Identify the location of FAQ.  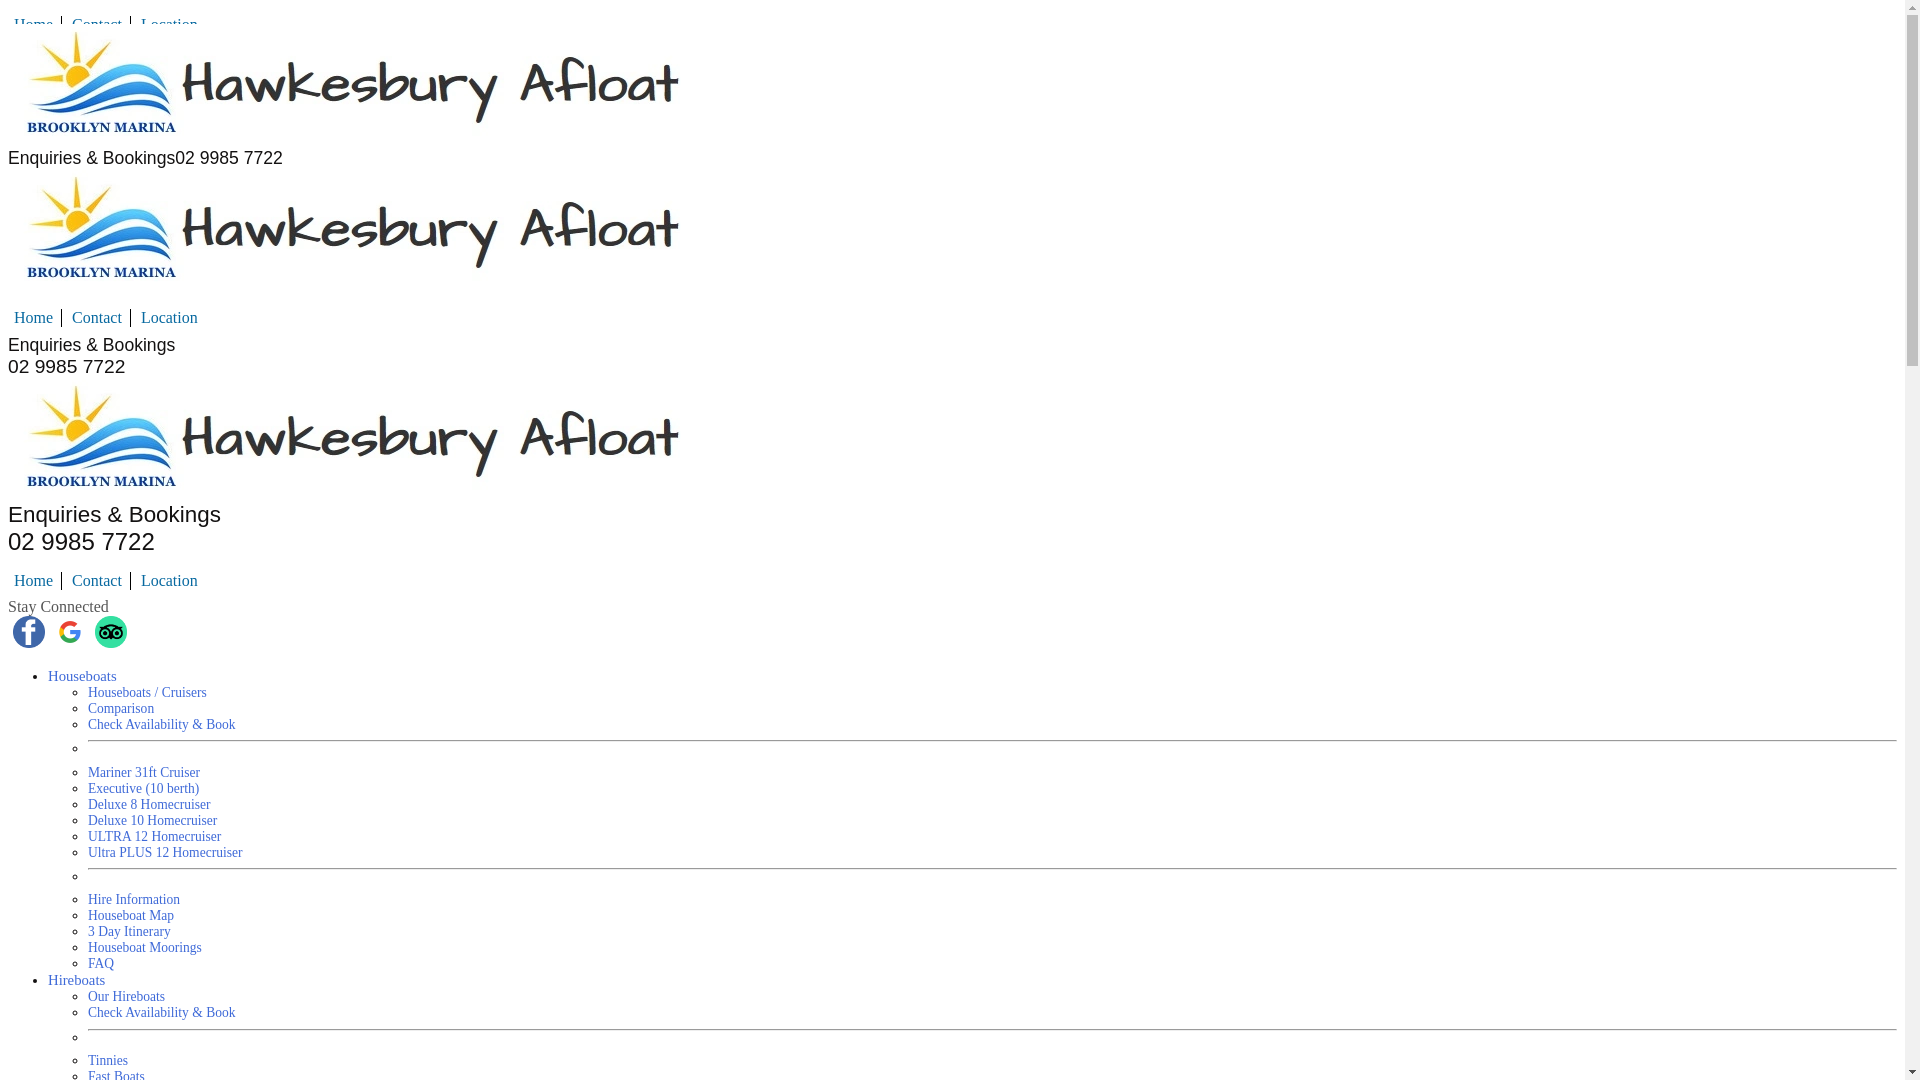
(101, 964).